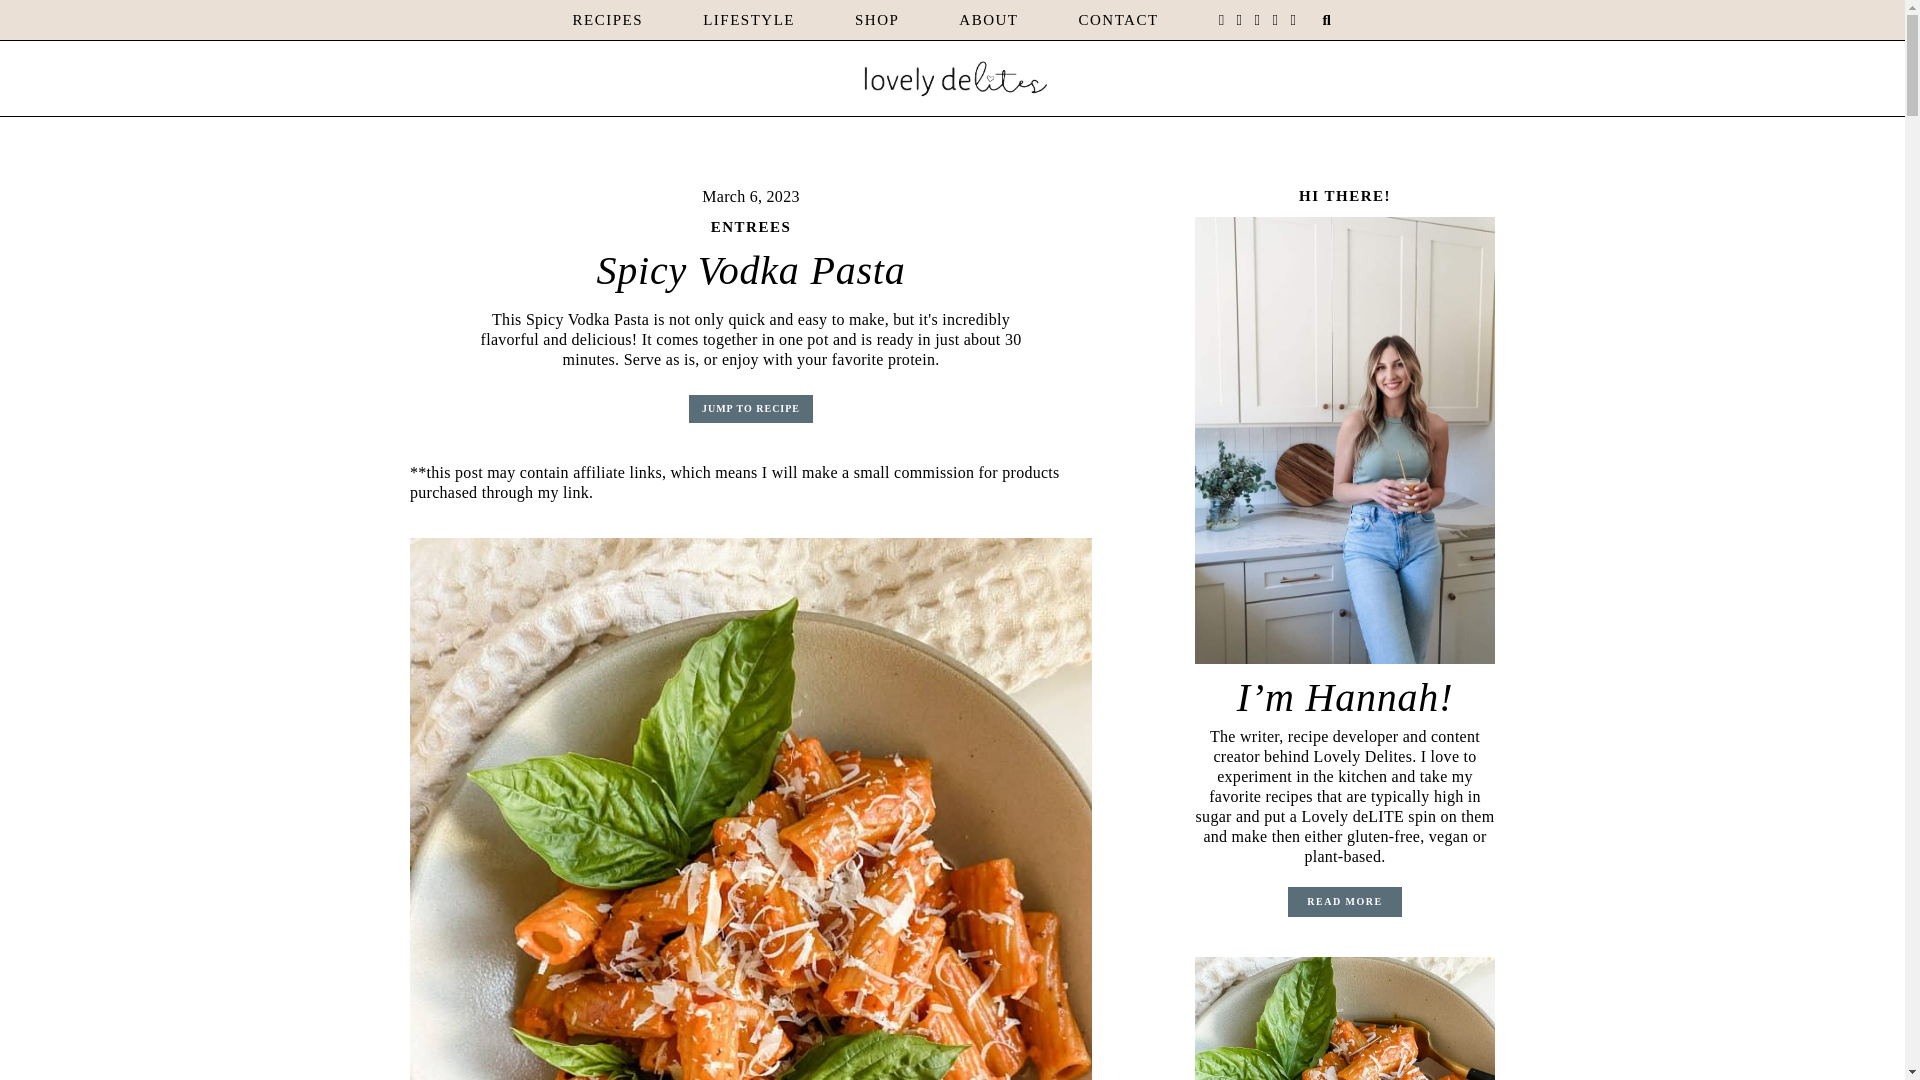 The width and height of the screenshot is (1920, 1080). I want to click on JUMP TO RECIPE, so click(750, 409).